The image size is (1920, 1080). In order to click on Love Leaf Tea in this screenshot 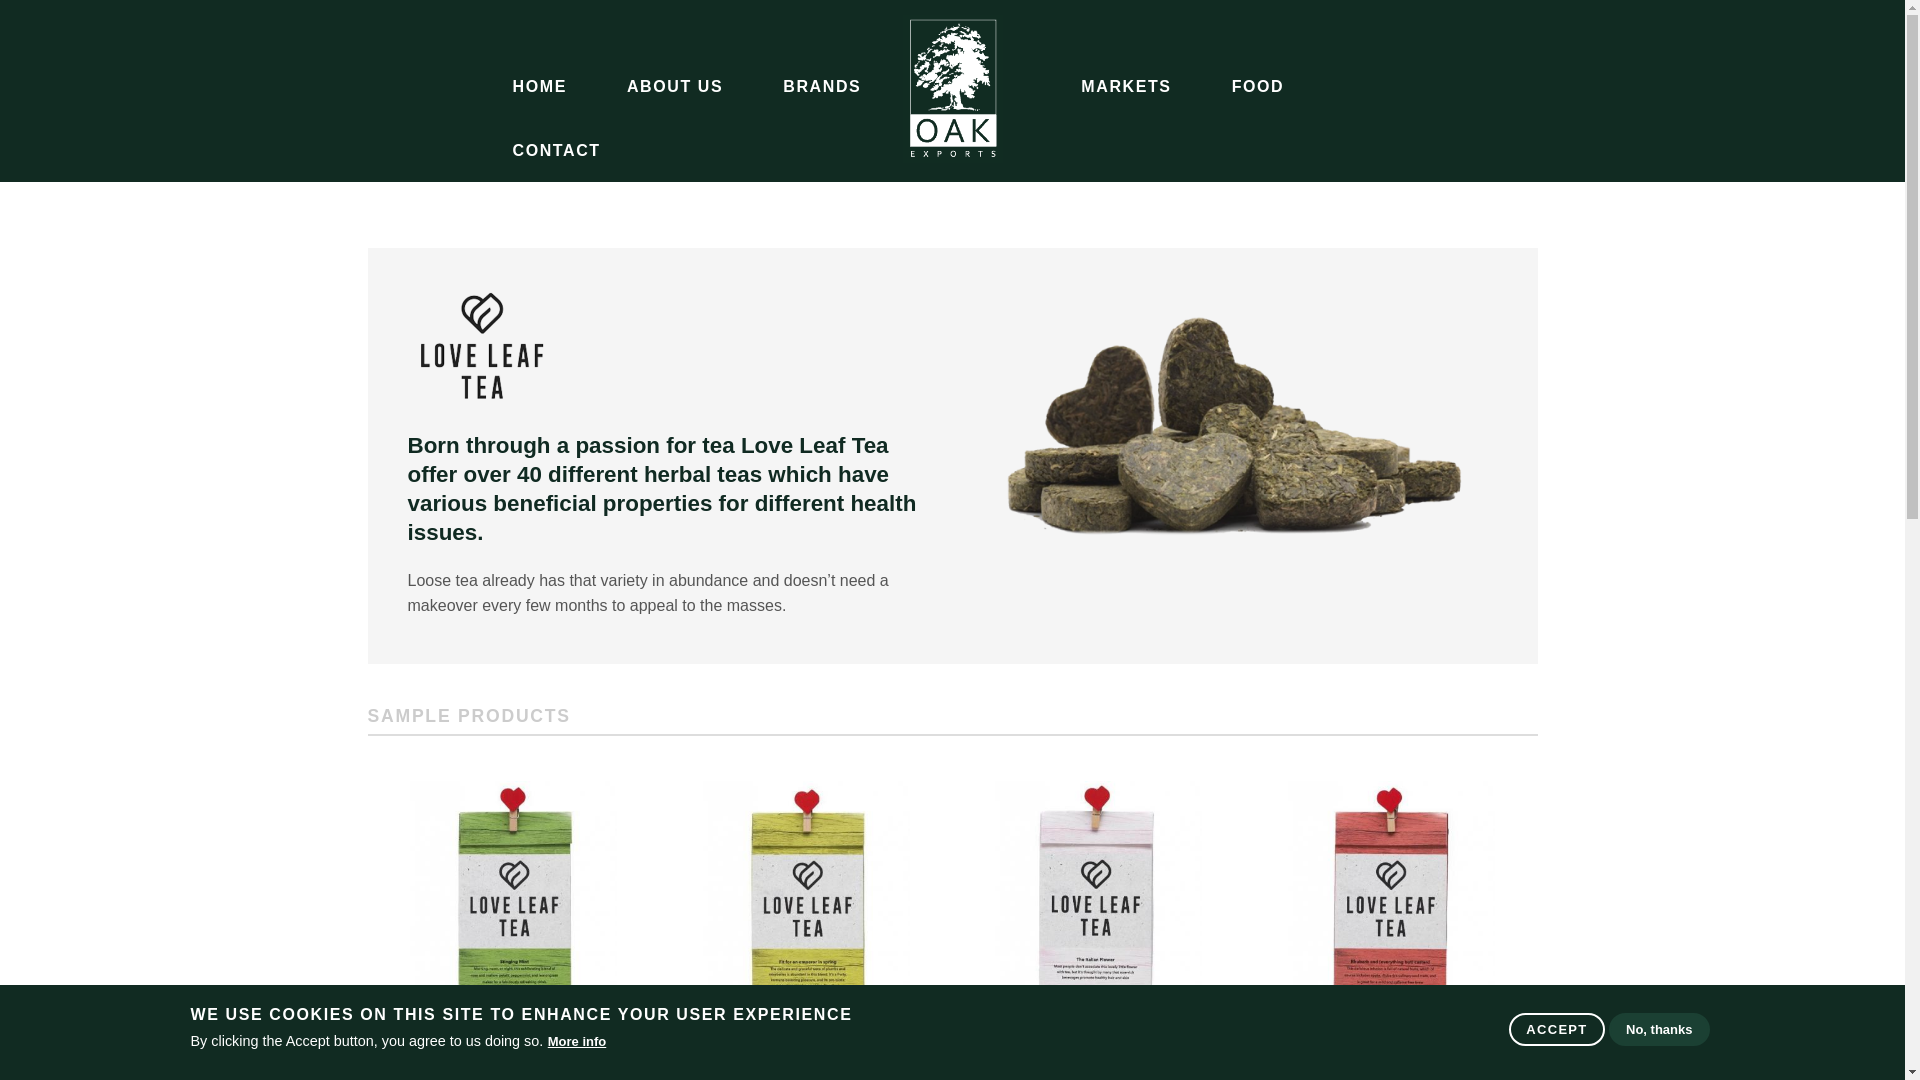, I will do `click(1232, 427)`.